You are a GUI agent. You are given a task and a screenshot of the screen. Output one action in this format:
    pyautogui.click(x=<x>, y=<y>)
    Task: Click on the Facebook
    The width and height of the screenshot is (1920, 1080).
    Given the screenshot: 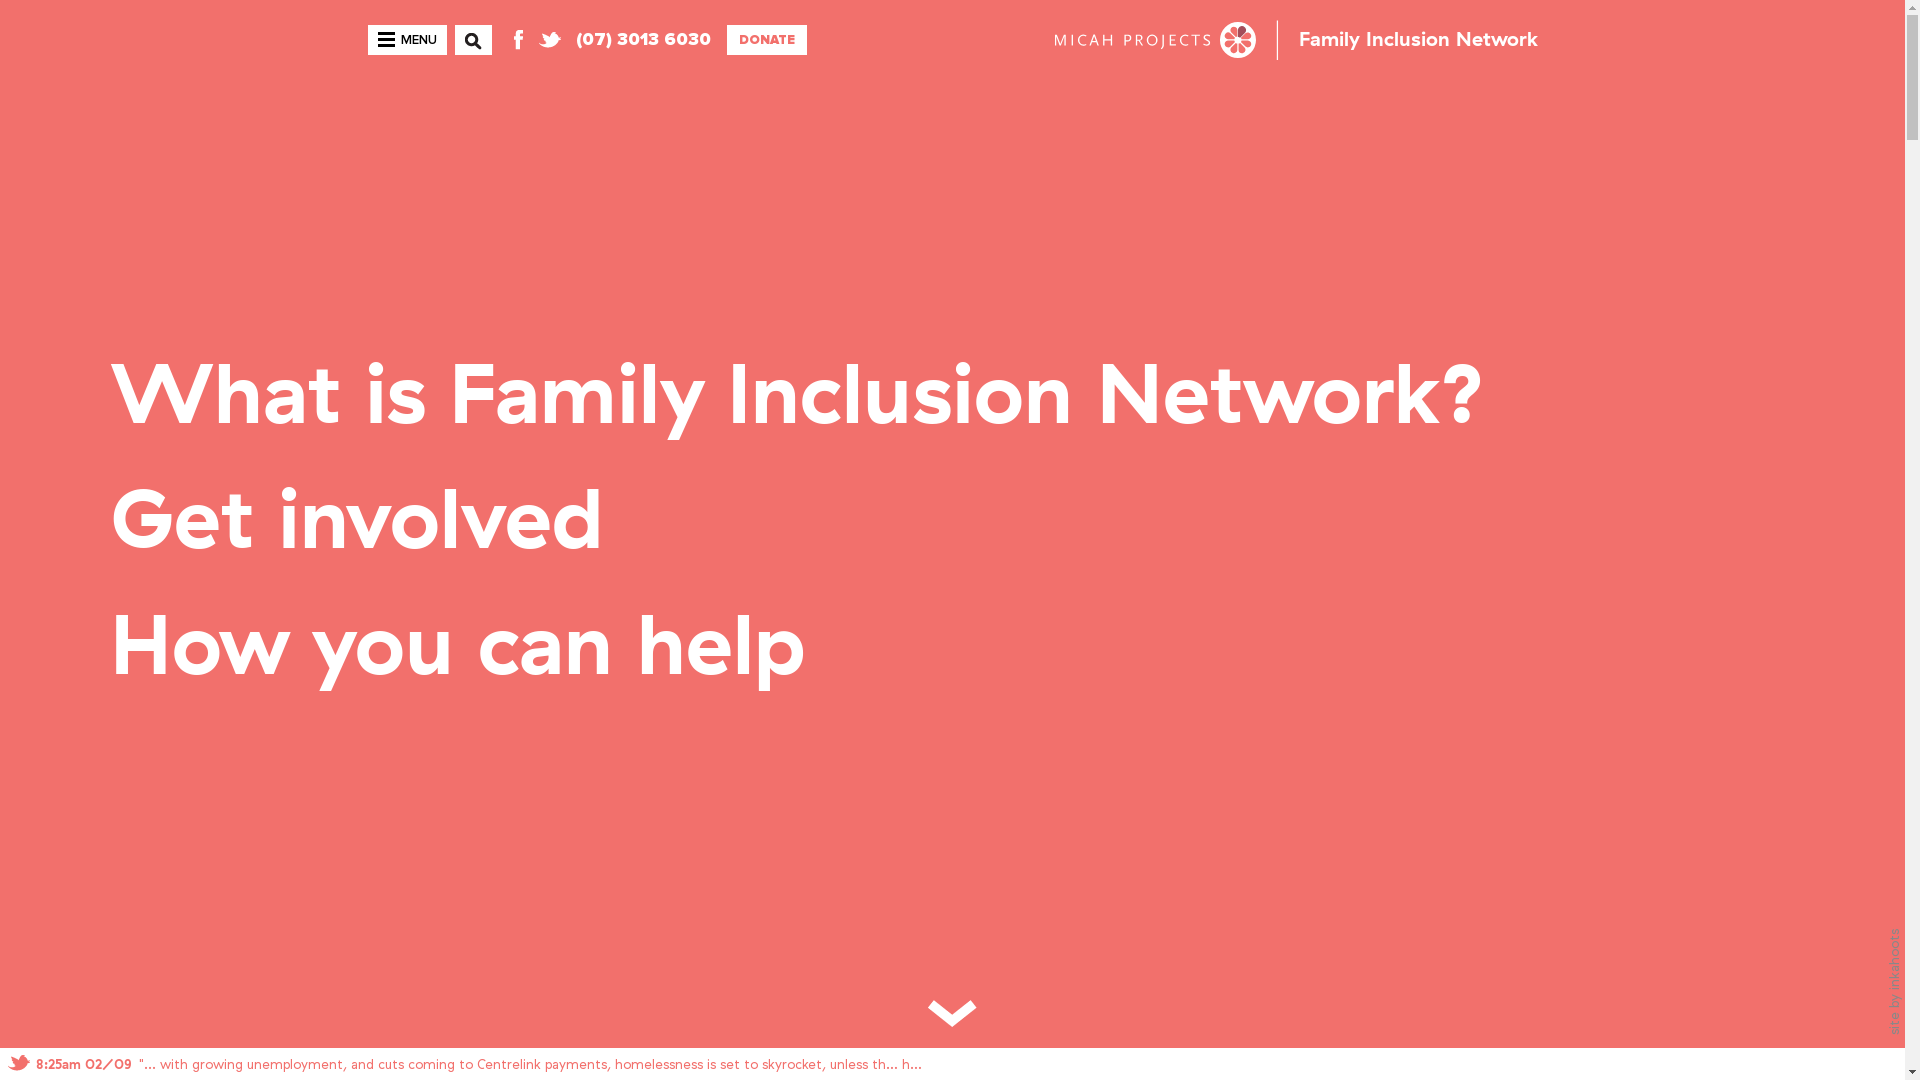 What is the action you would take?
    pyautogui.click(x=517, y=40)
    